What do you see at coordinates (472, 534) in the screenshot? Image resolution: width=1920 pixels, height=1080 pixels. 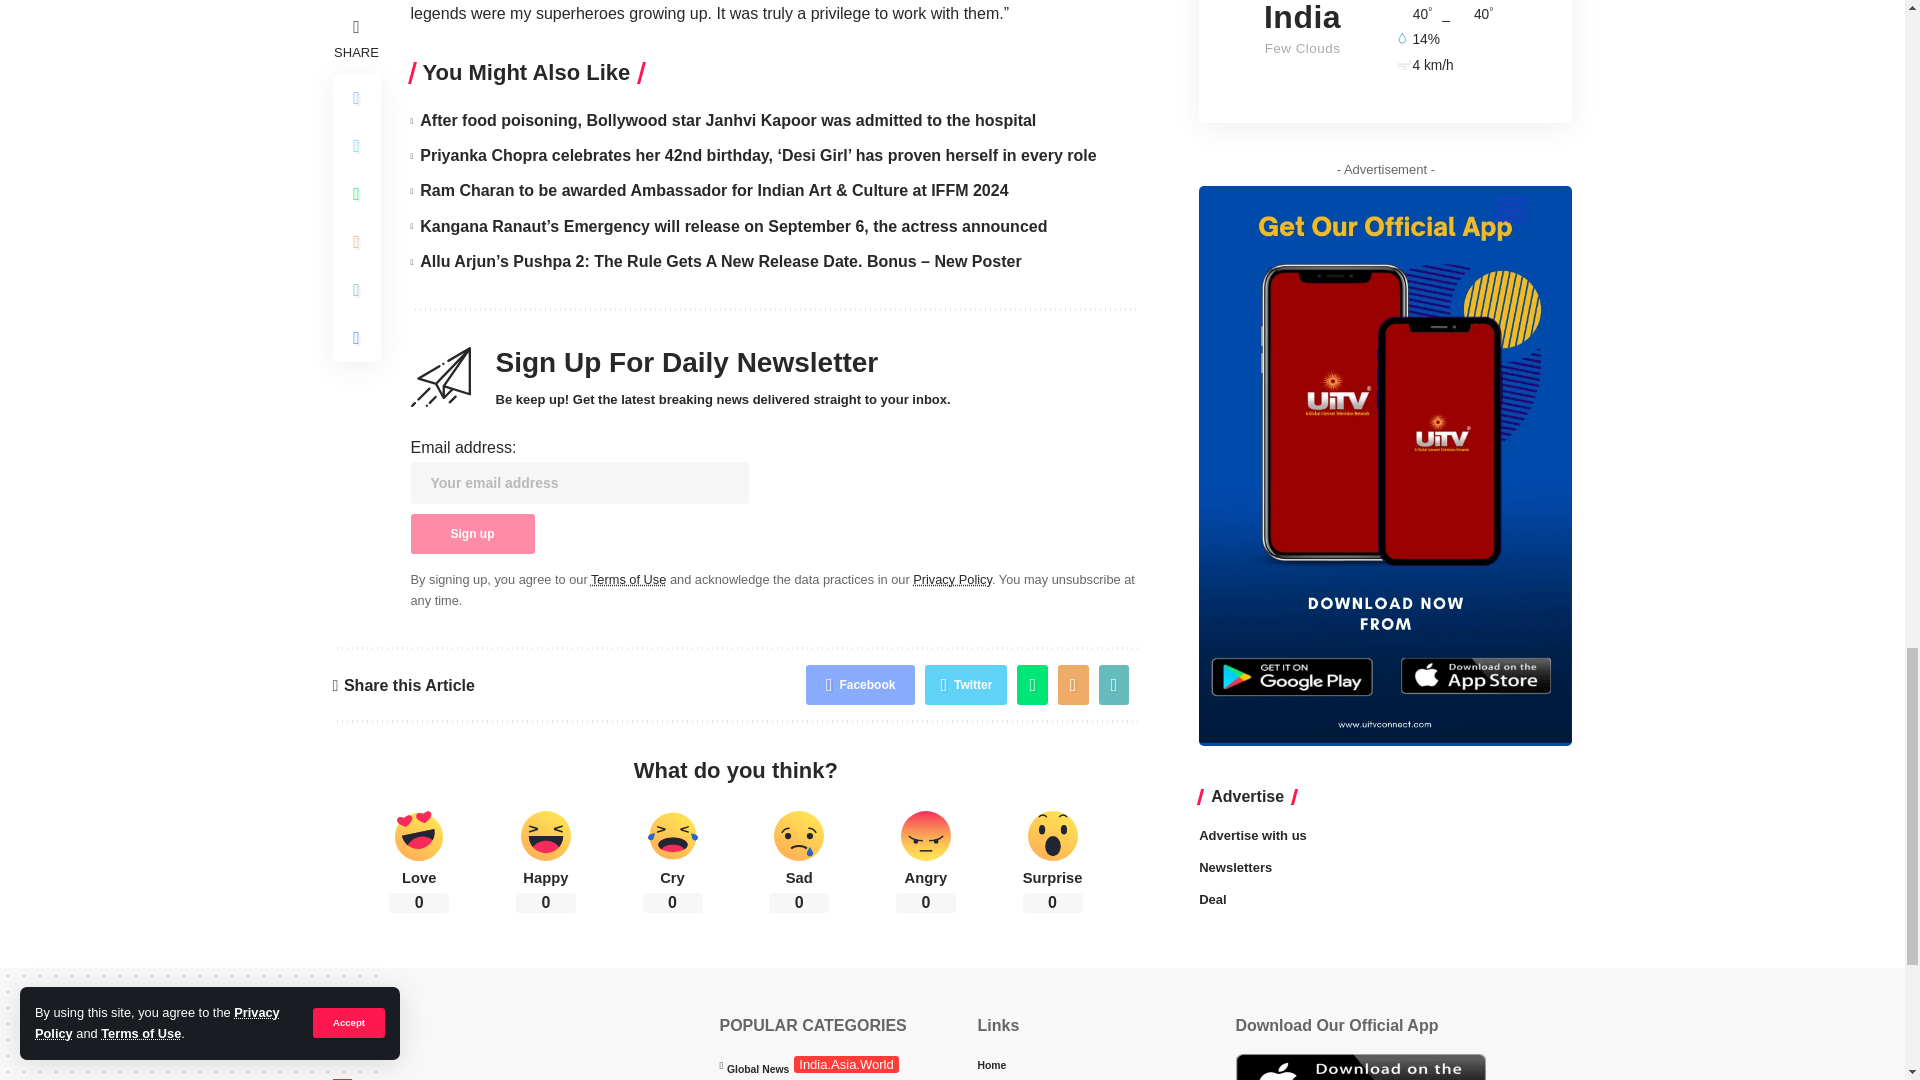 I see `Sign up` at bounding box center [472, 534].